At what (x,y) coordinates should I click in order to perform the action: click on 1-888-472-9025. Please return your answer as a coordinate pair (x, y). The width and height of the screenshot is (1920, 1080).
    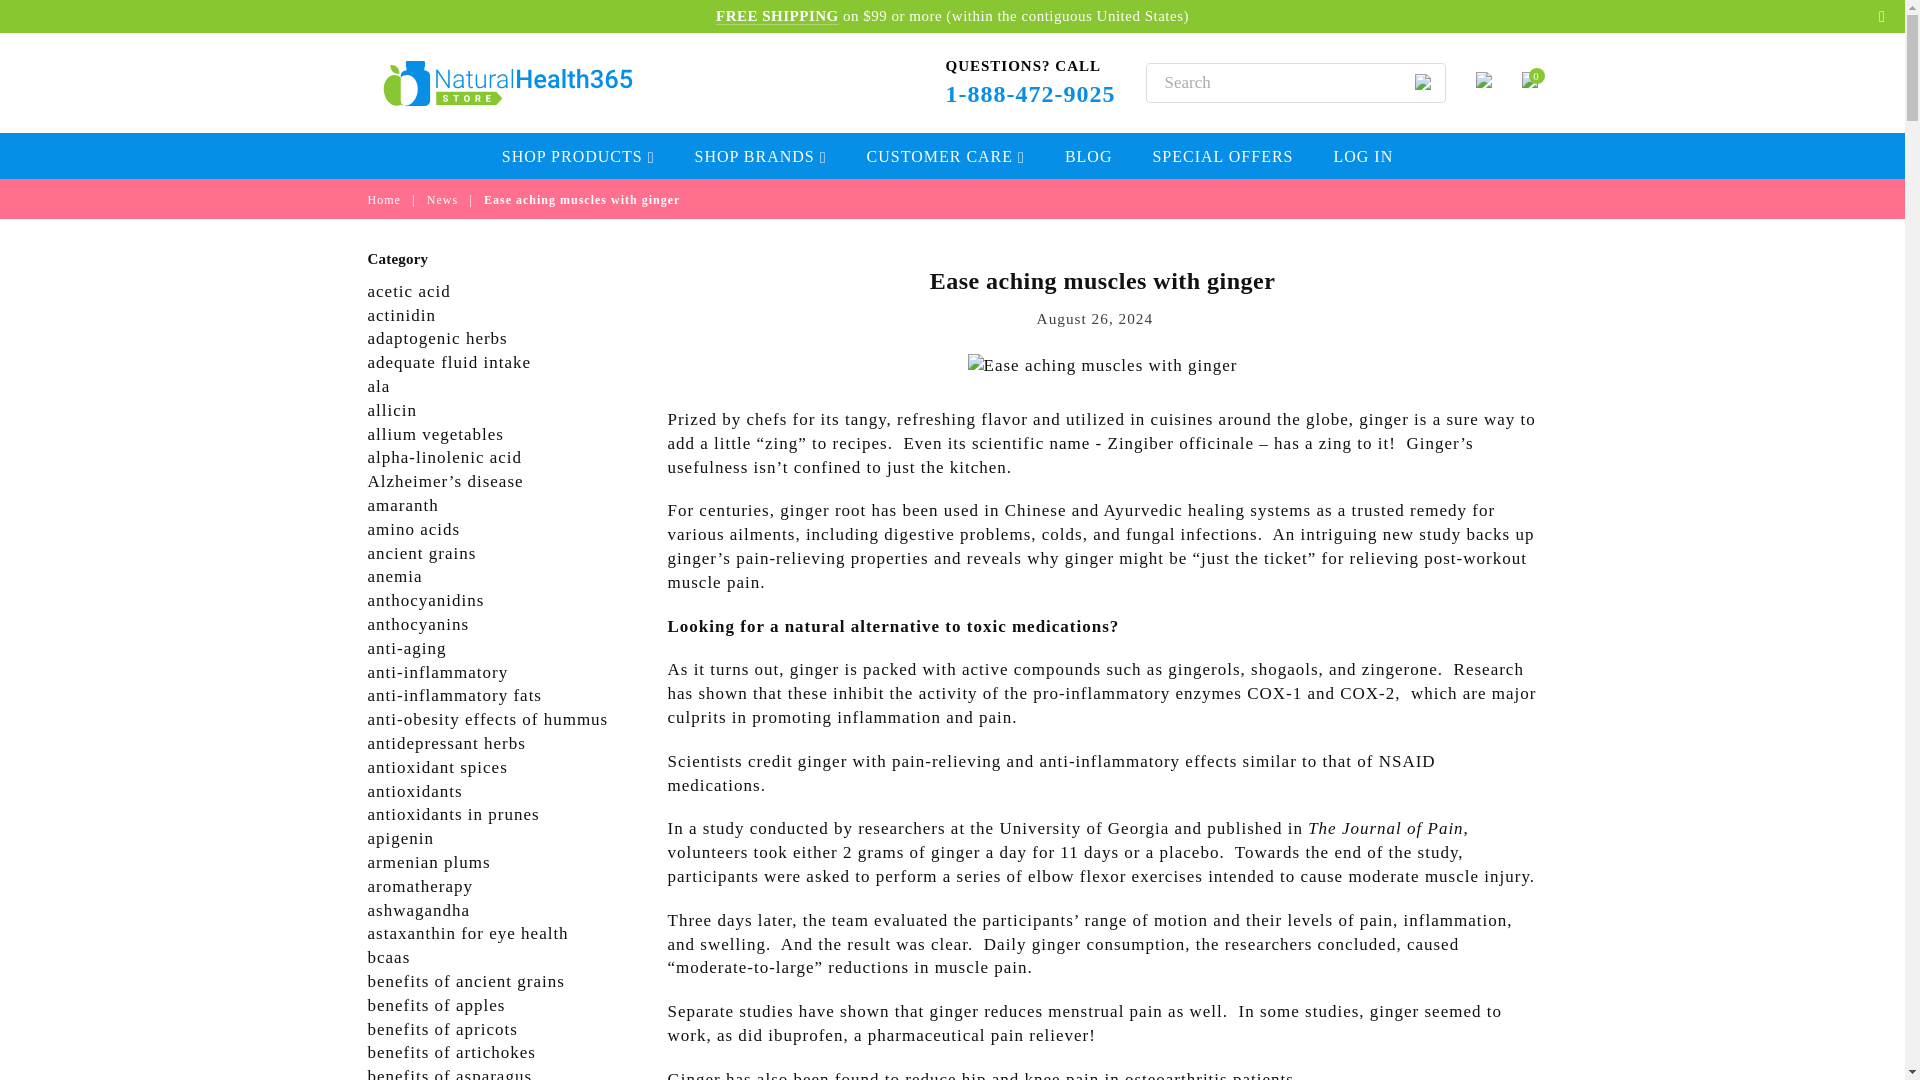
    Looking at the image, I should click on (1030, 94).